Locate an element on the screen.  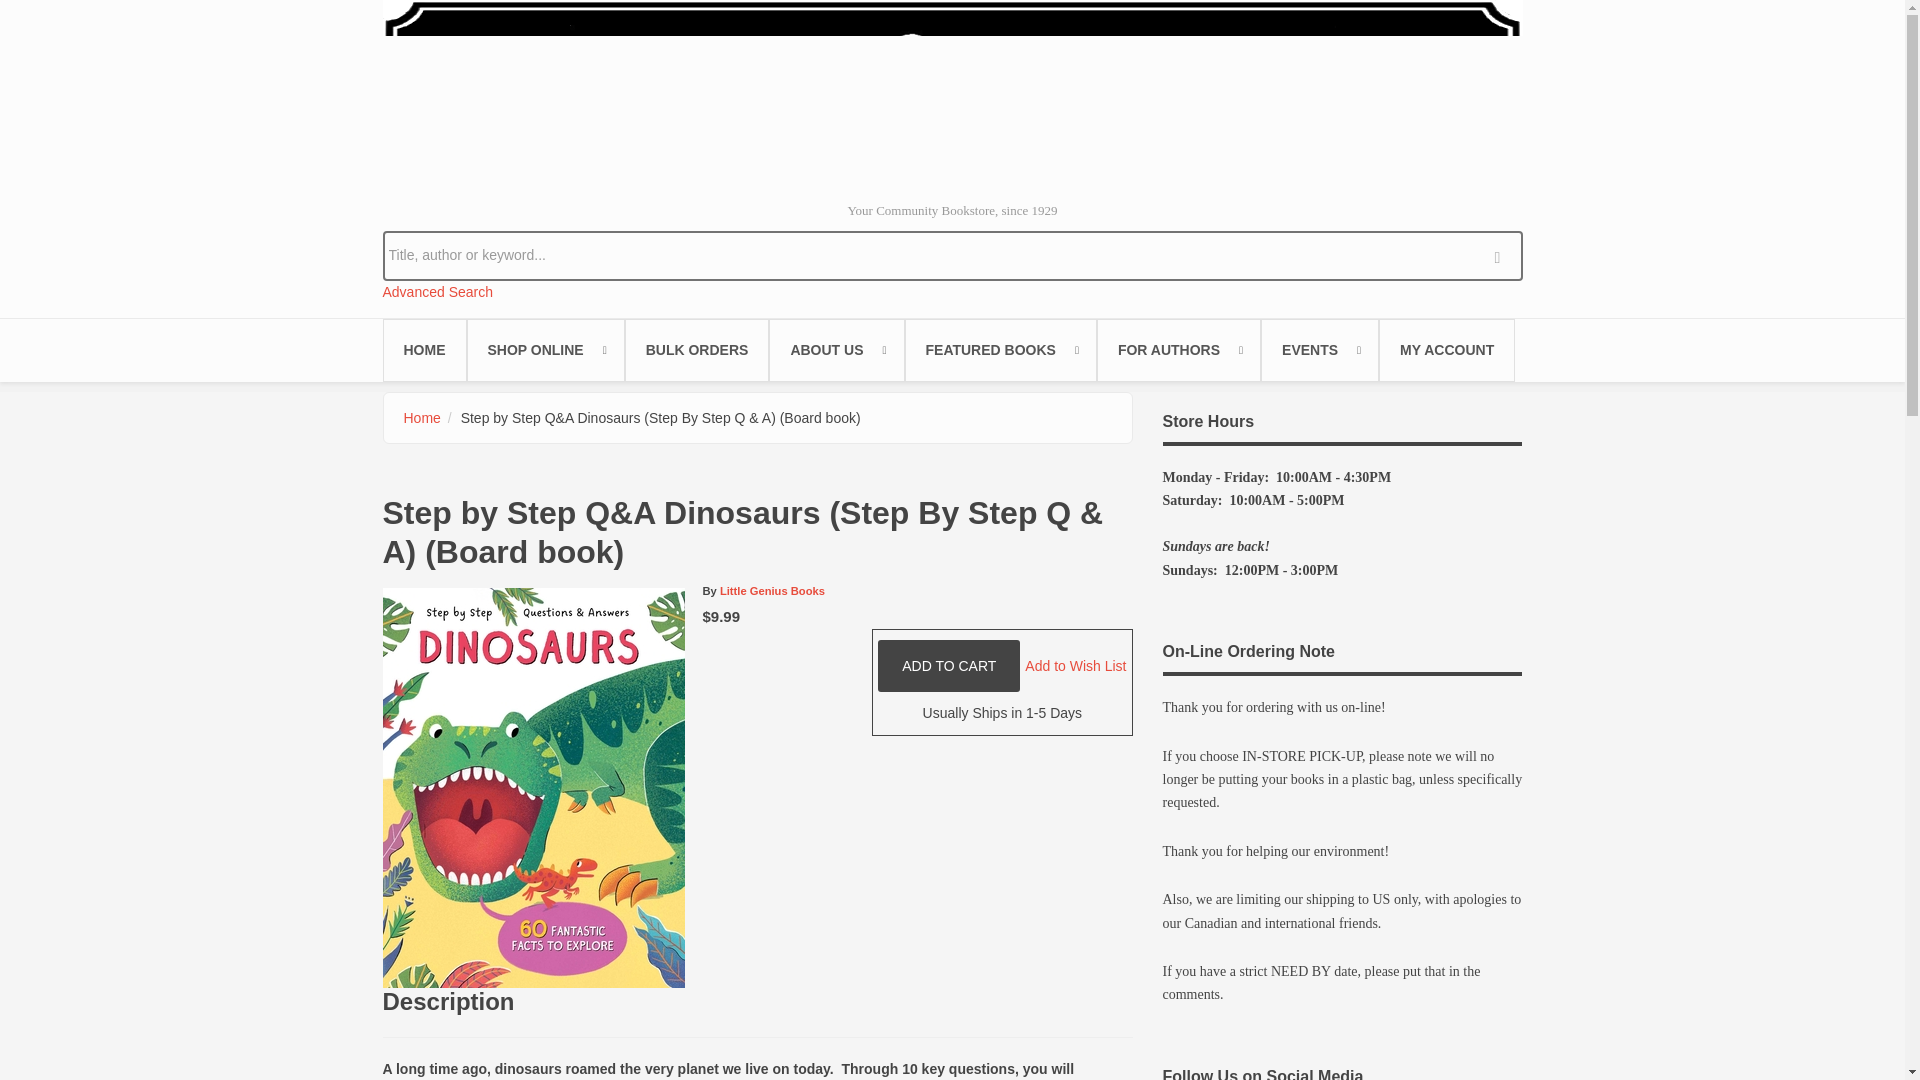
HOME is located at coordinates (424, 350).